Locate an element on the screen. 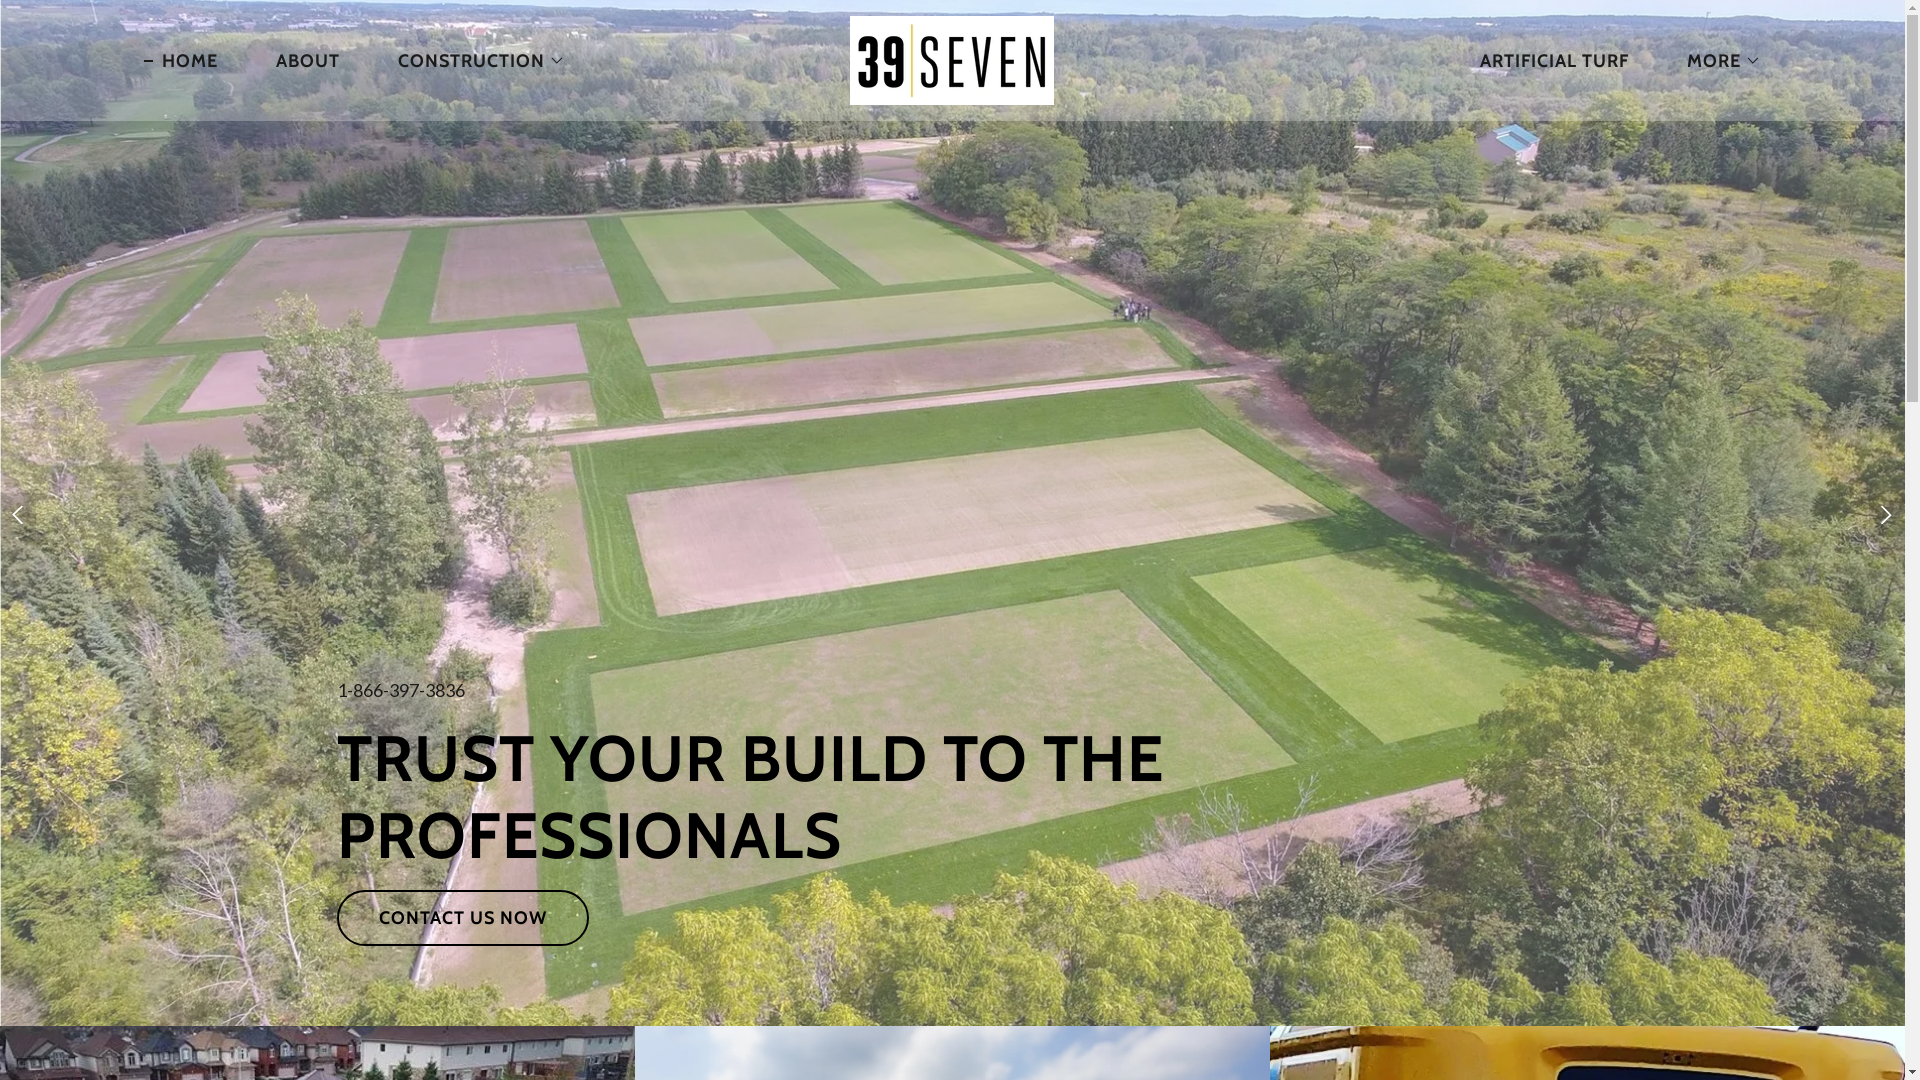 Image resolution: width=1920 pixels, height=1080 pixels. CONTACT US NOW is located at coordinates (462, 918).